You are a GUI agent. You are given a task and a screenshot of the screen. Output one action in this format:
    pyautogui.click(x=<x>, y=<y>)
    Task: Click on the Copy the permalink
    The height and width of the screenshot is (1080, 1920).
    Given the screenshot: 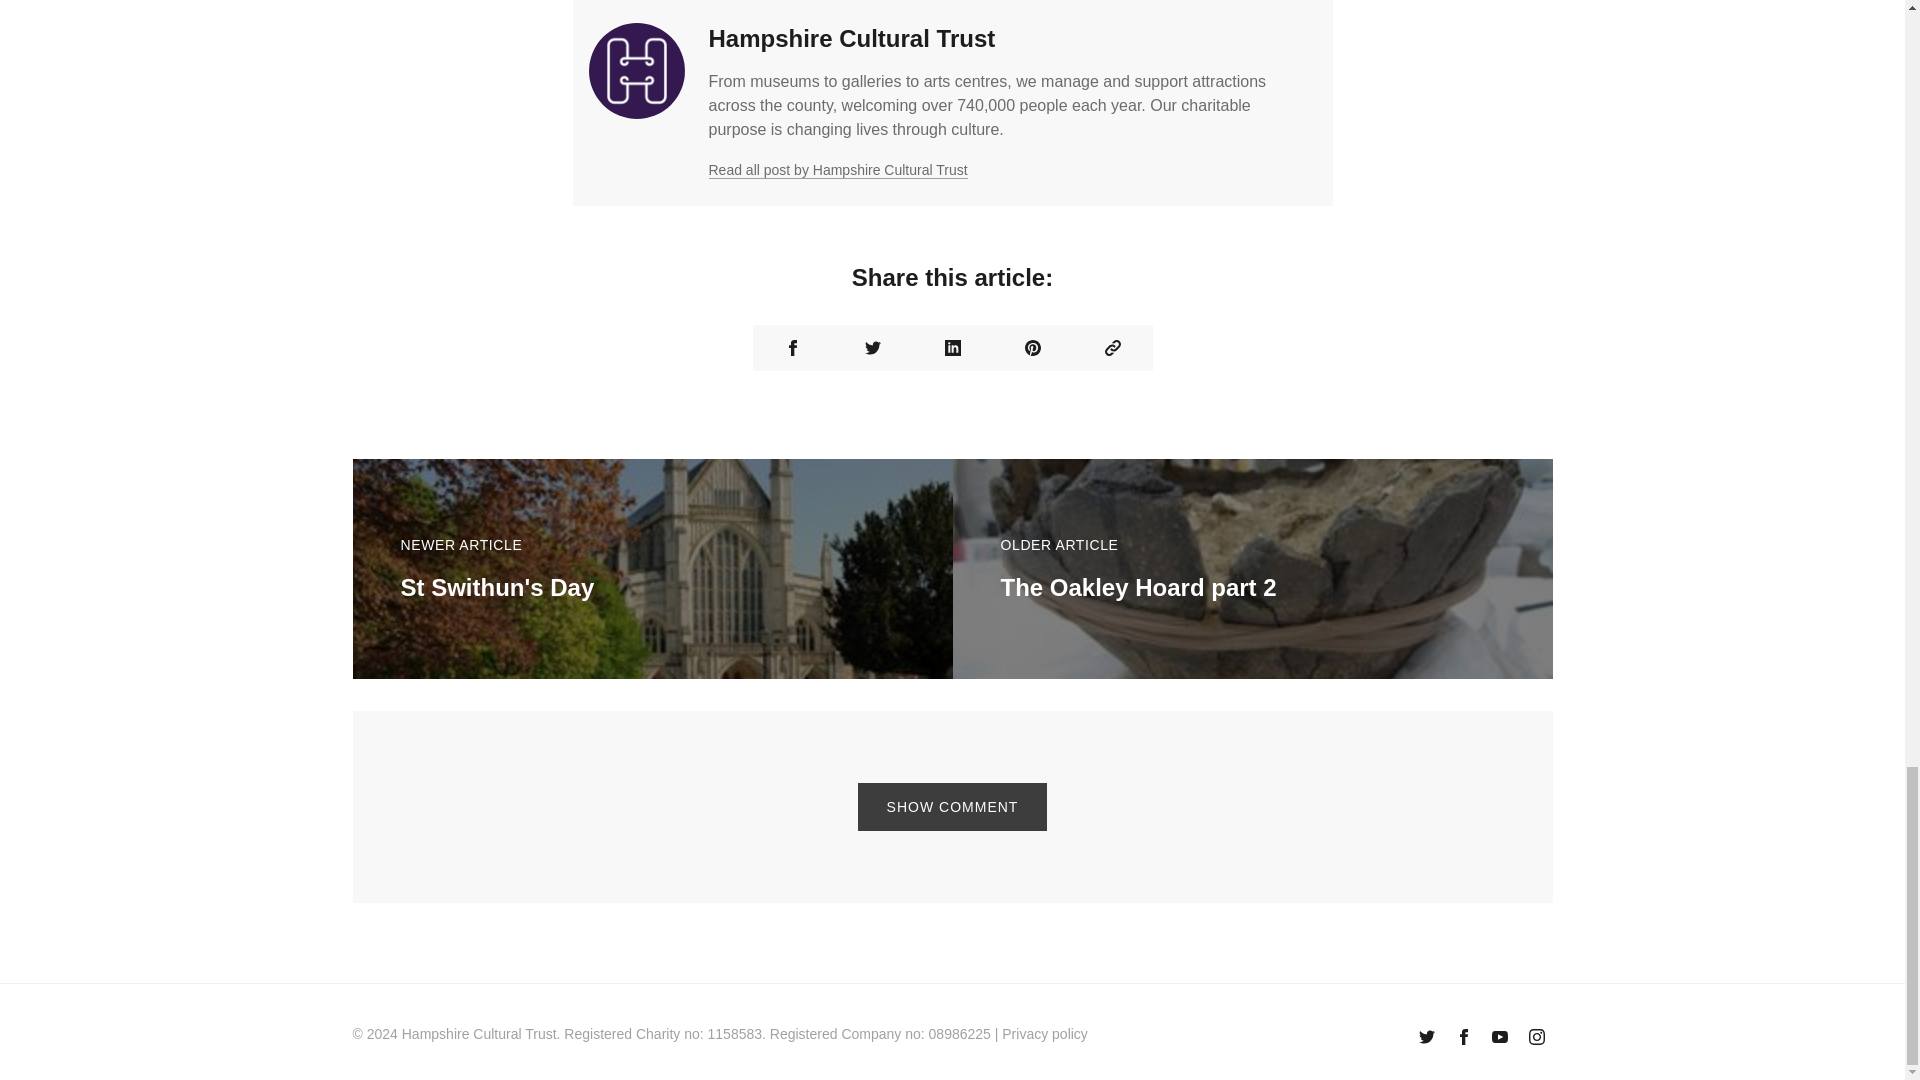 What is the action you would take?
    pyautogui.click(x=1112, y=348)
    